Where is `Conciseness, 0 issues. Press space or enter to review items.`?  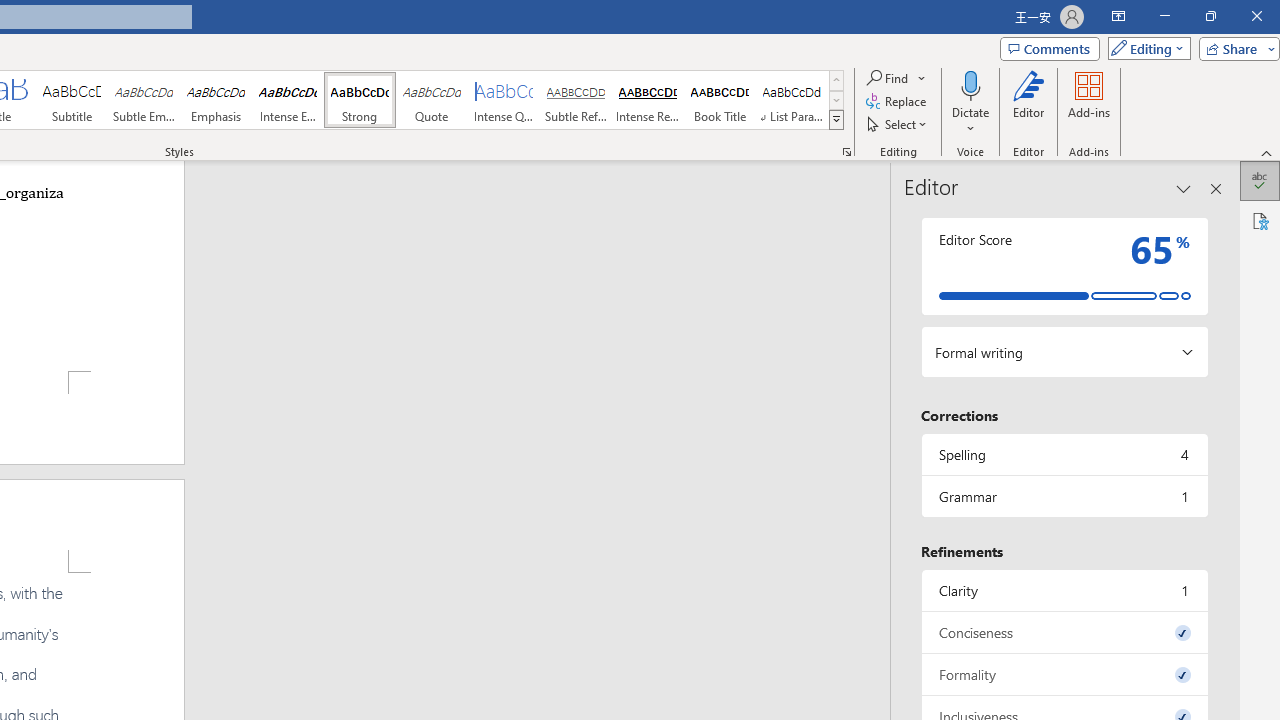 Conciseness, 0 issues. Press space or enter to review items. is located at coordinates (1064, 632).